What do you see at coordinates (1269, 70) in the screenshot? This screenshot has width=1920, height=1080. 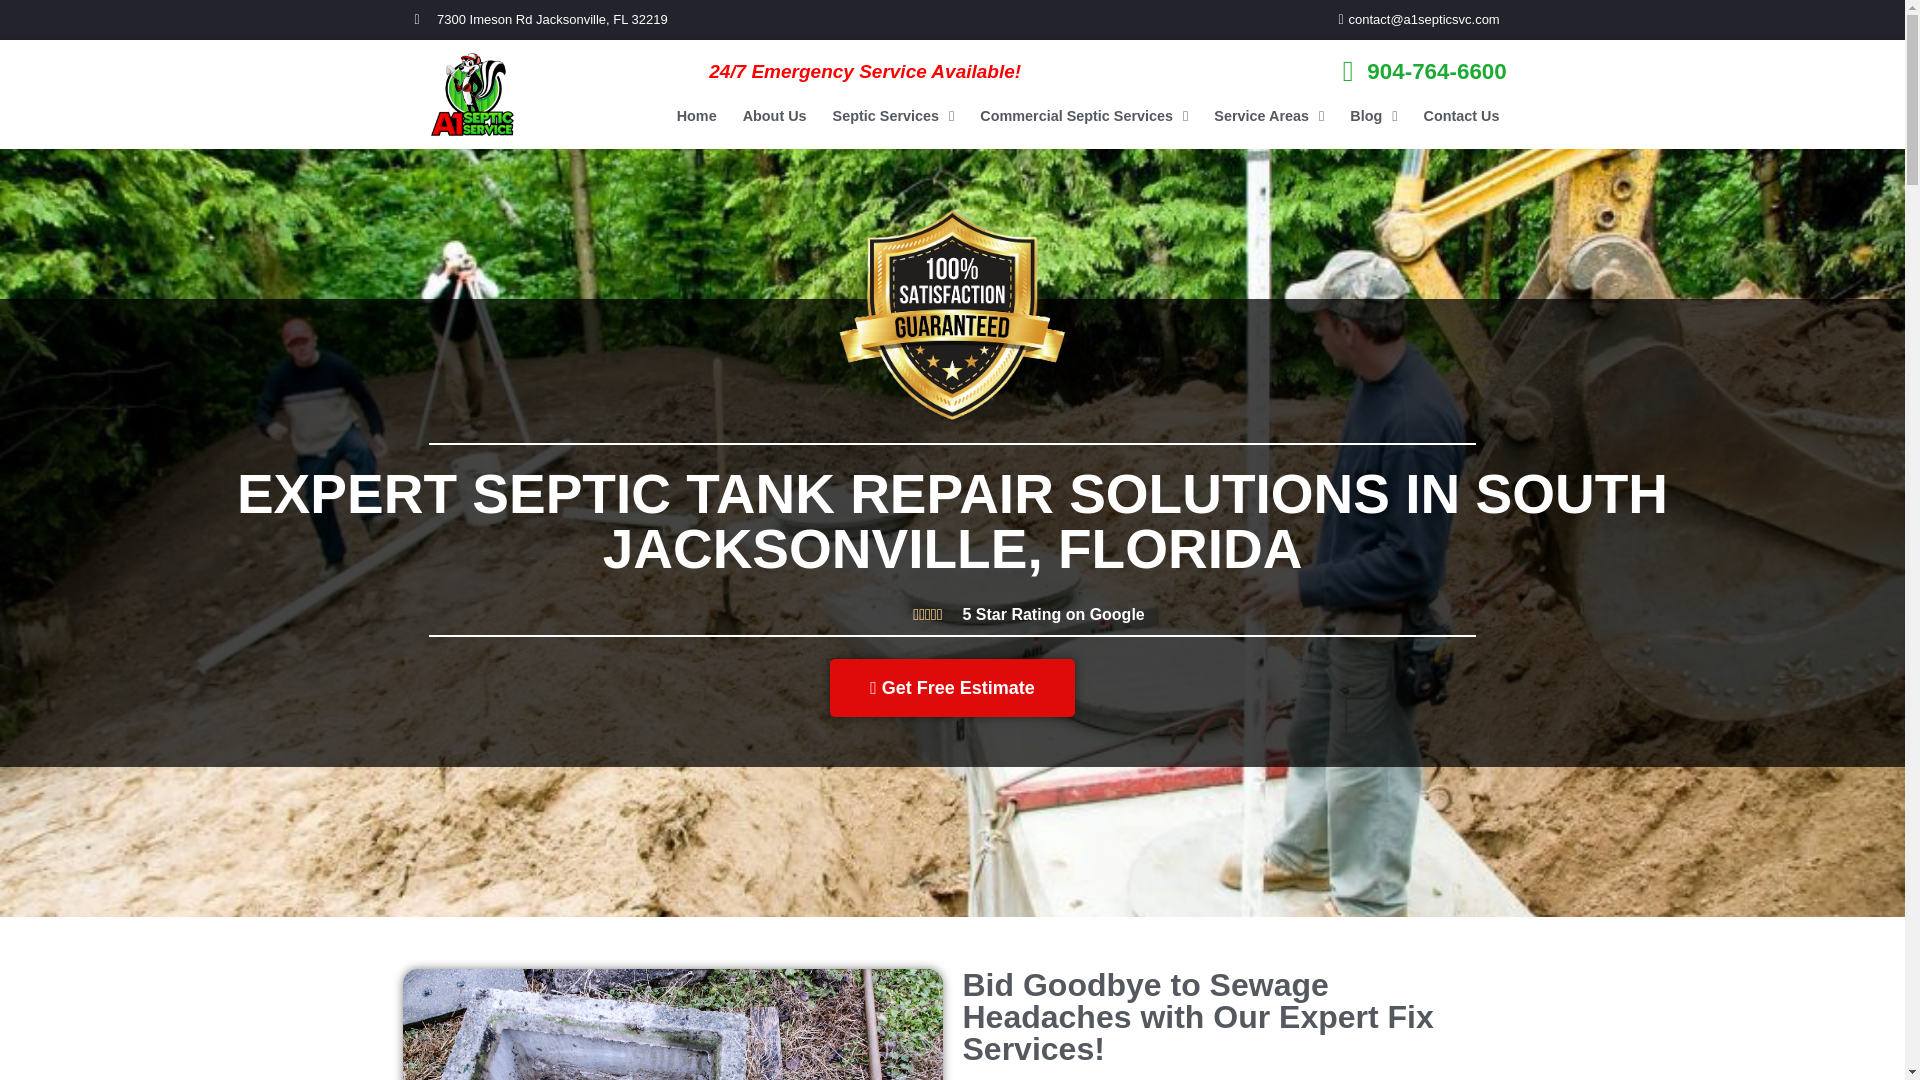 I see `904-764-6600` at bounding box center [1269, 70].